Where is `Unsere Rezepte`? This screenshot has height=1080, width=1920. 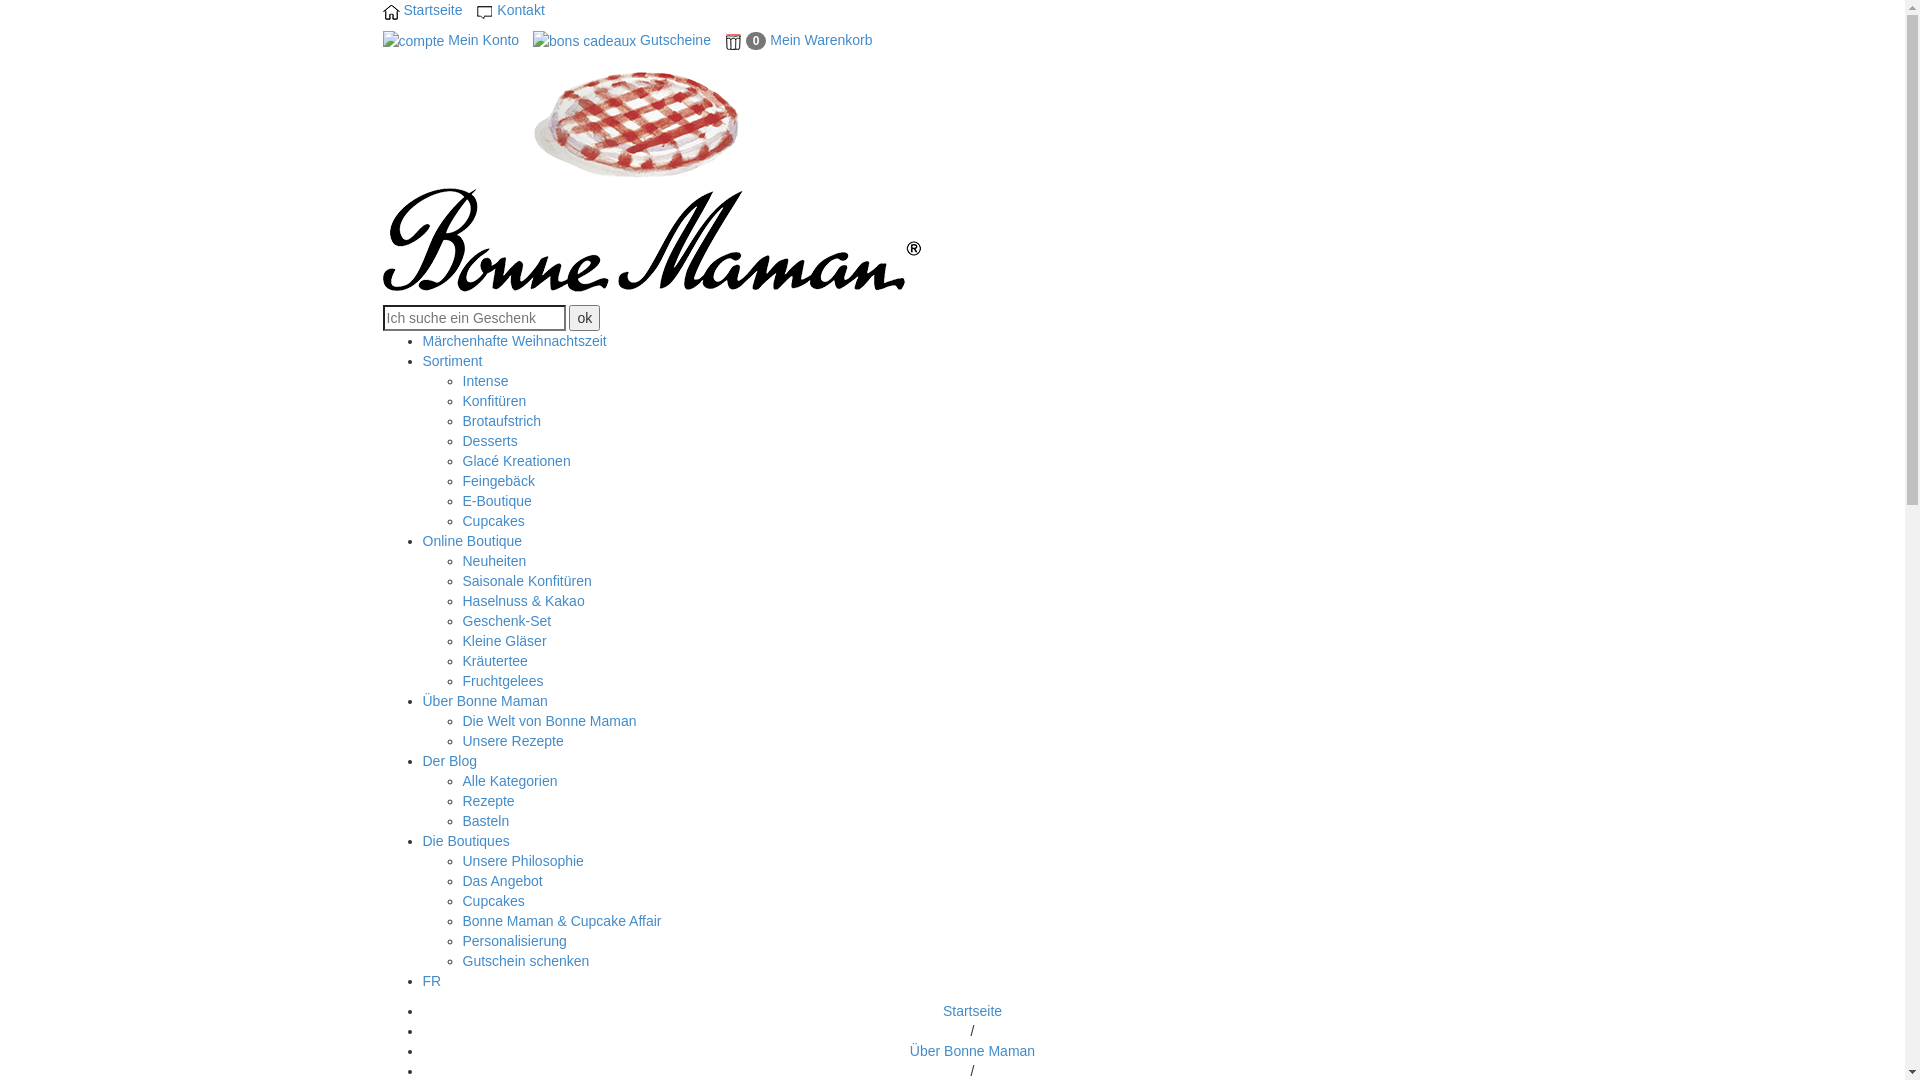 Unsere Rezepte is located at coordinates (512, 741).